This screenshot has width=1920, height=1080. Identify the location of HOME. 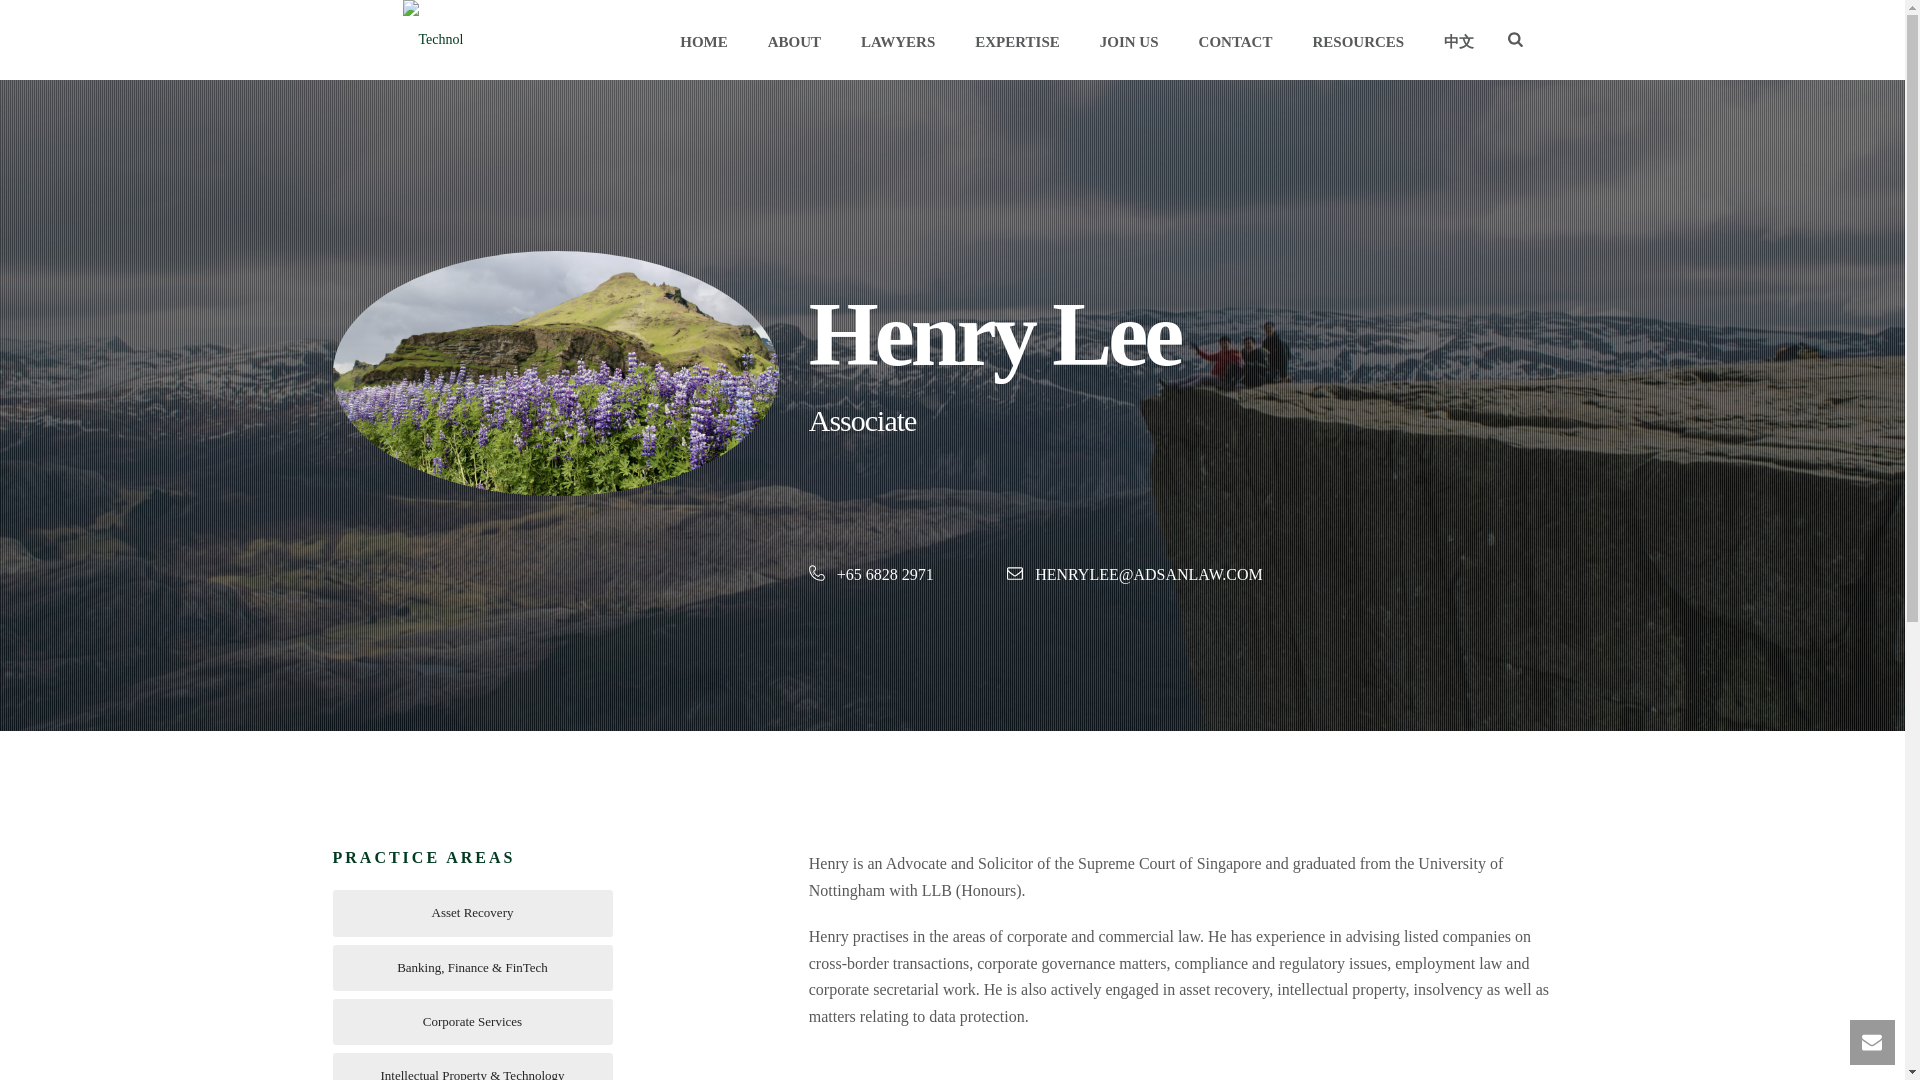
(704, 40).